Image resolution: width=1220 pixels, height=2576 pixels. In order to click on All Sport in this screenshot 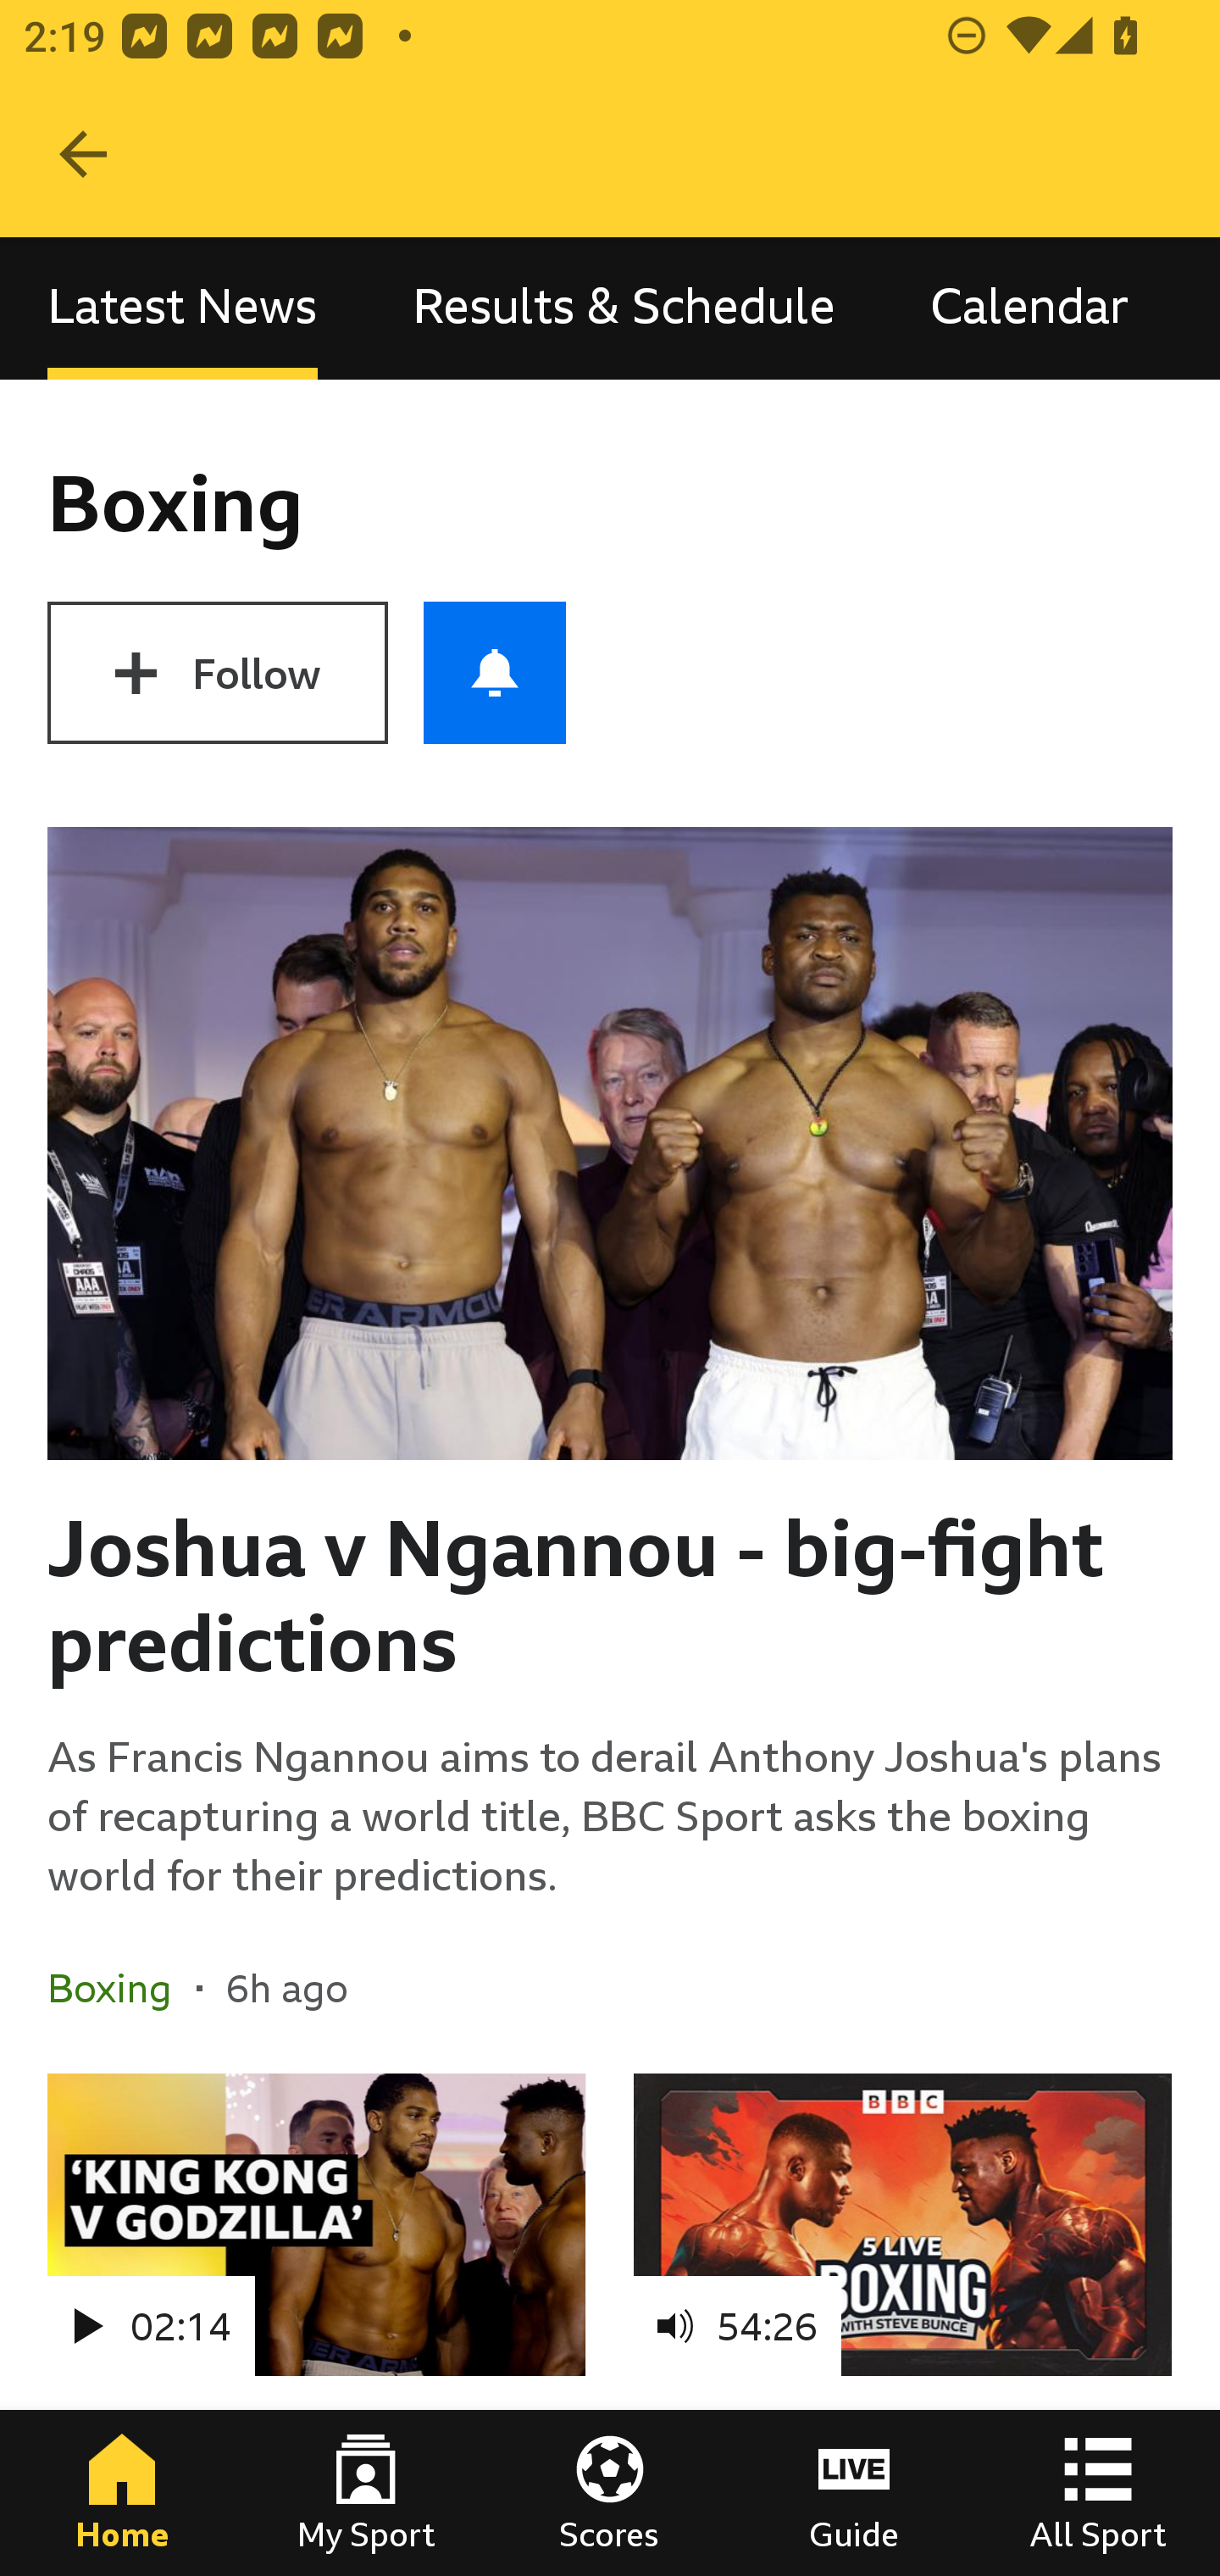, I will do `click(1098, 2493)`.